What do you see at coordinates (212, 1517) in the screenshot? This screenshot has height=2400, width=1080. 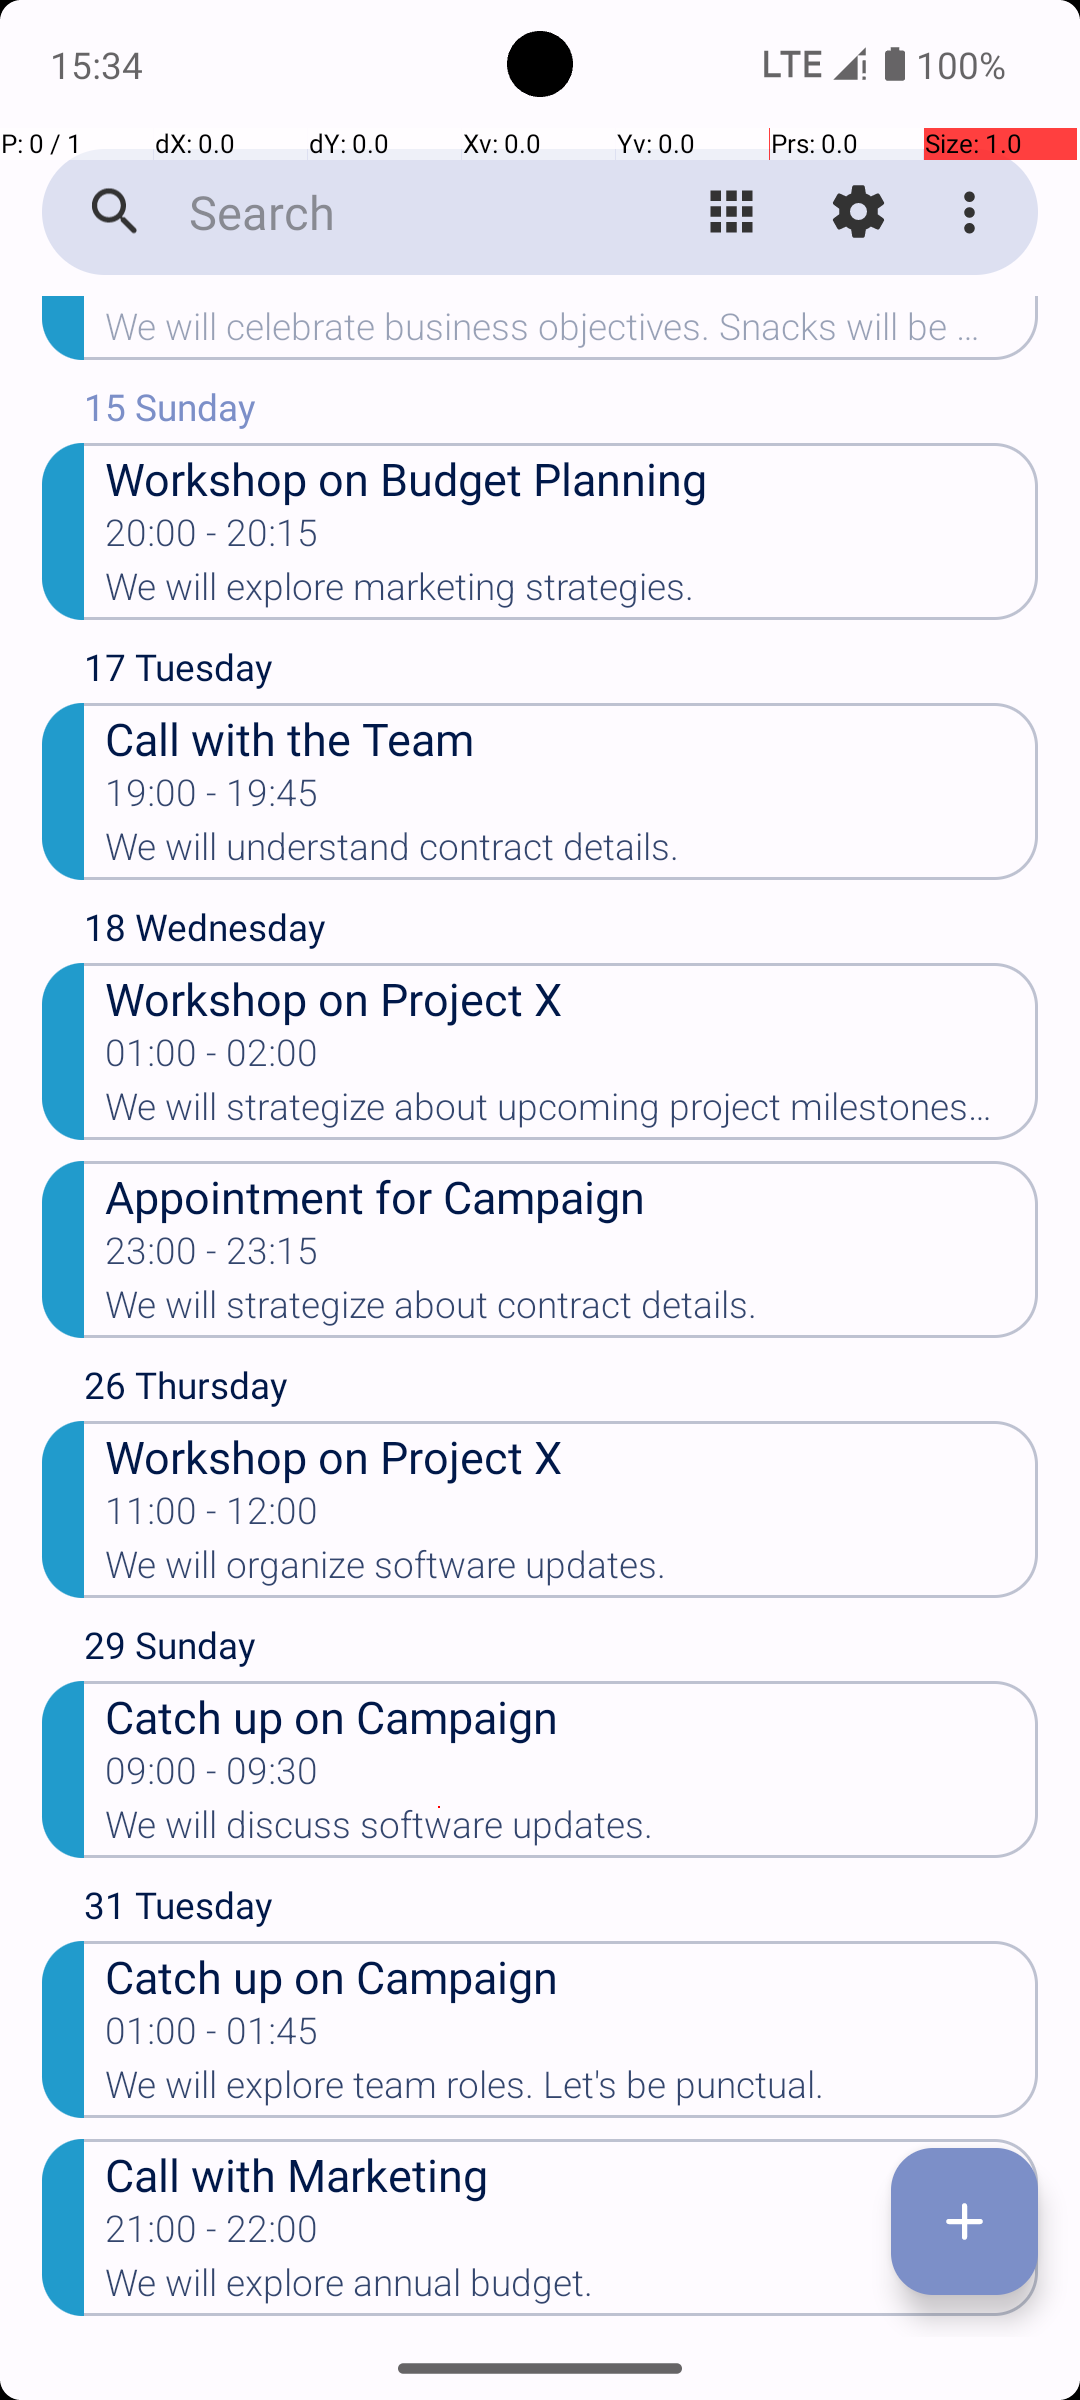 I see `11:00 - 12:00` at bounding box center [212, 1517].